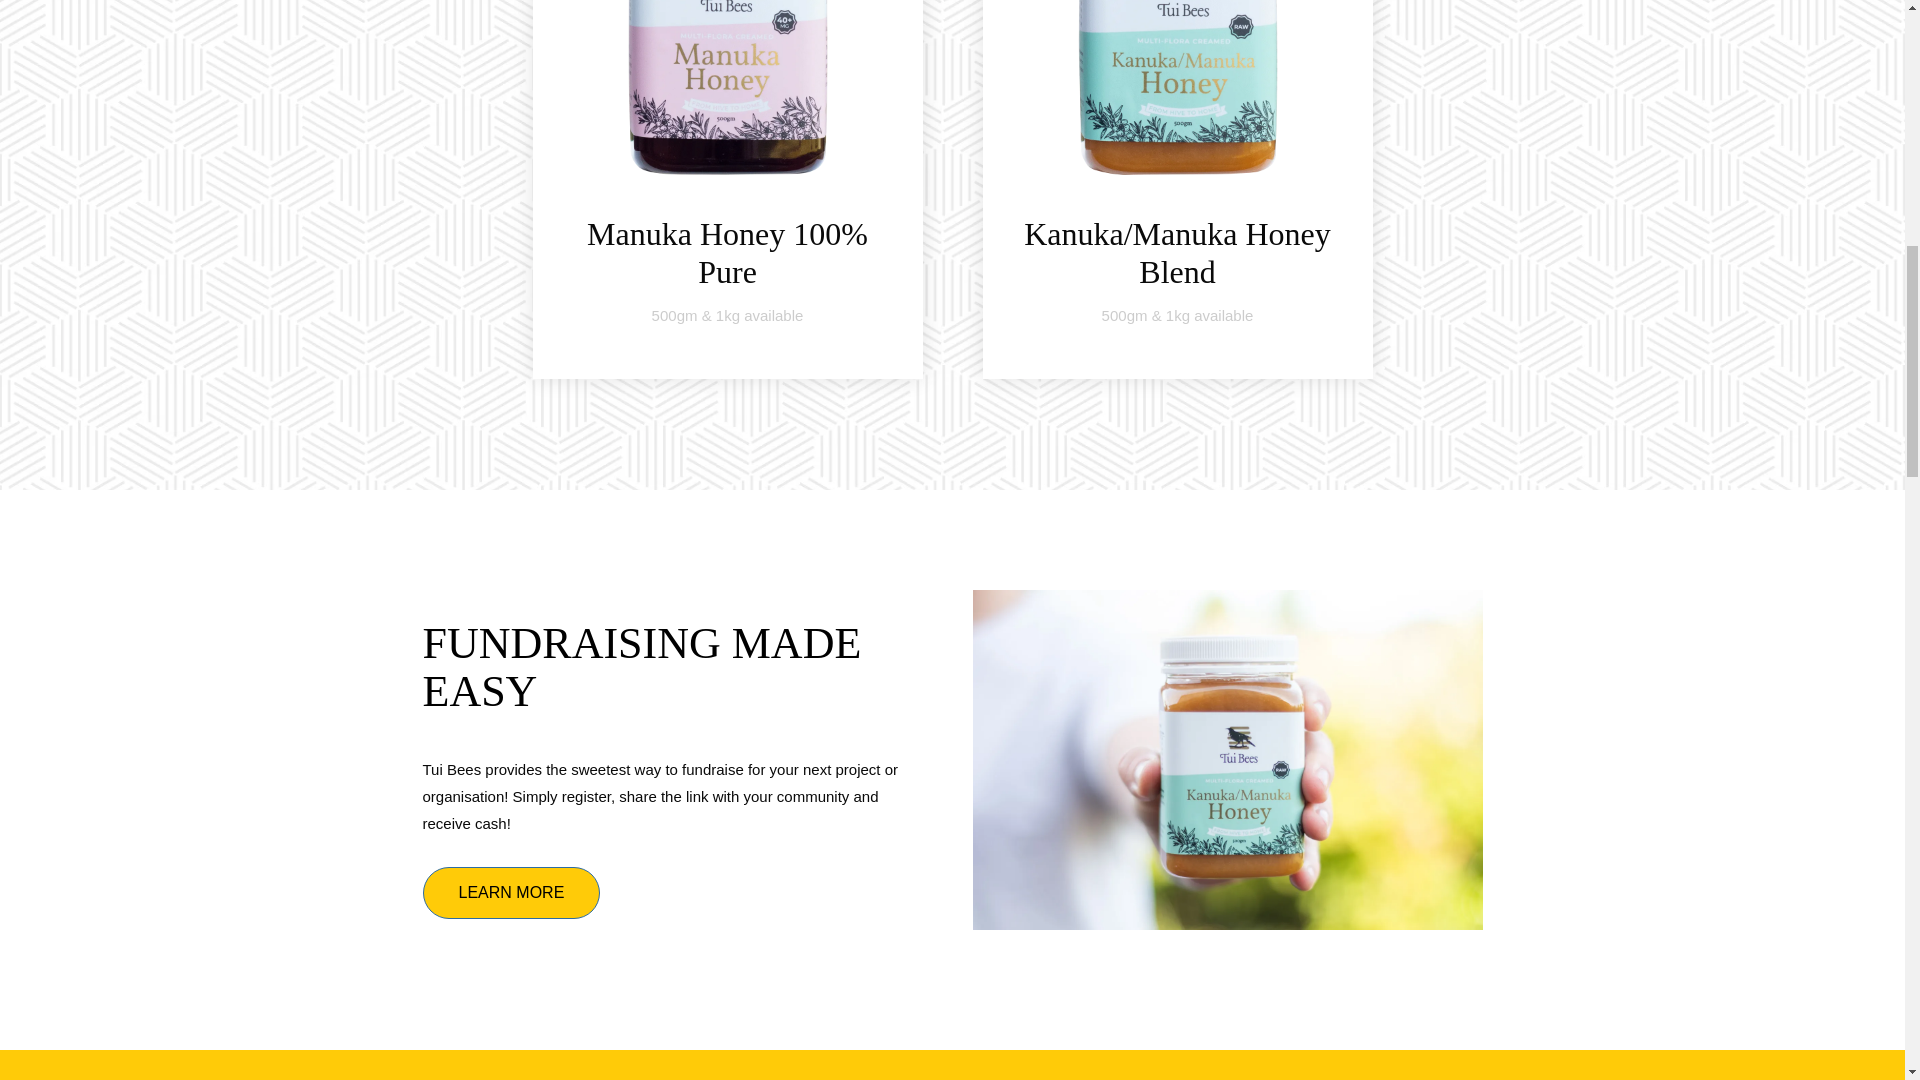 The image size is (1920, 1080). Describe the element at coordinates (510, 893) in the screenshot. I see `LEARN MORE` at that location.